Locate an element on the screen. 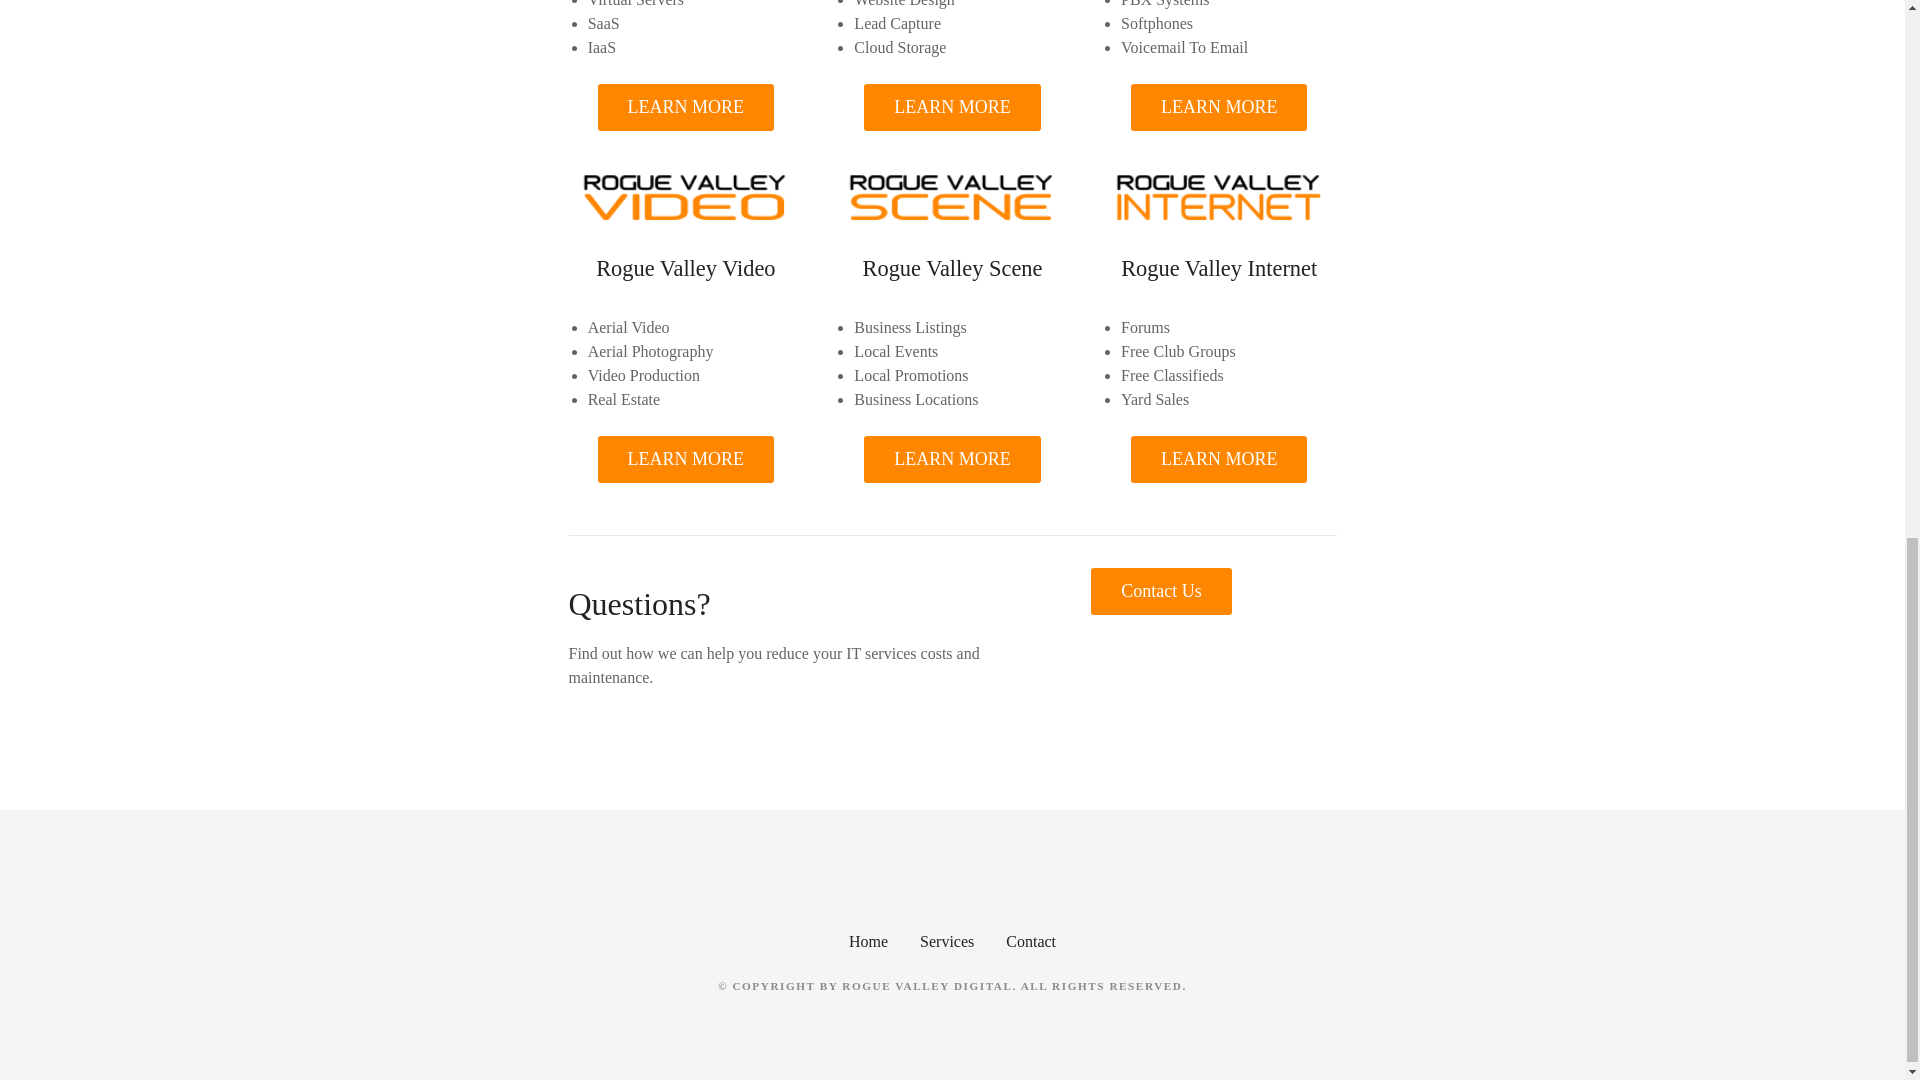 This screenshot has width=1920, height=1080. Rogue Valley Internet is located at coordinates (1219, 268).